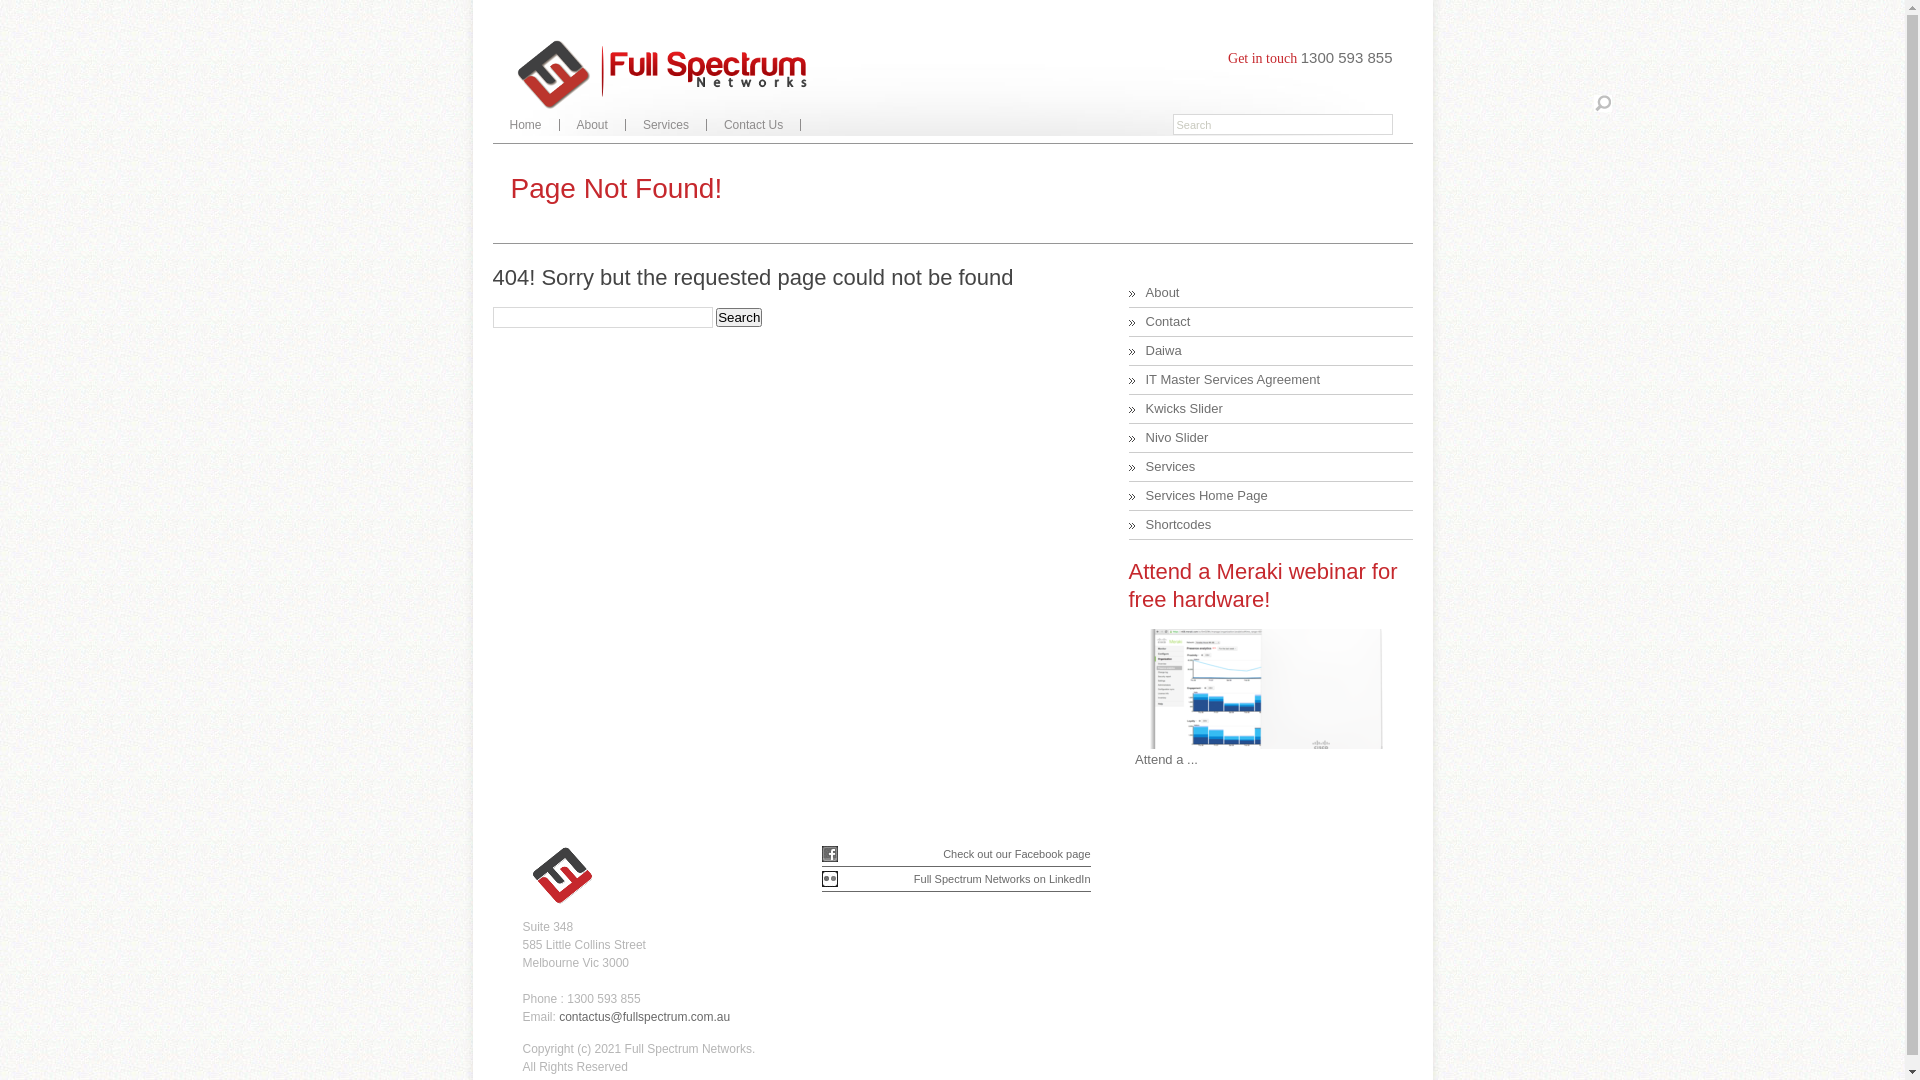 This screenshot has height=1080, width=1920. I want to click on Contact, so click(1168, 322).